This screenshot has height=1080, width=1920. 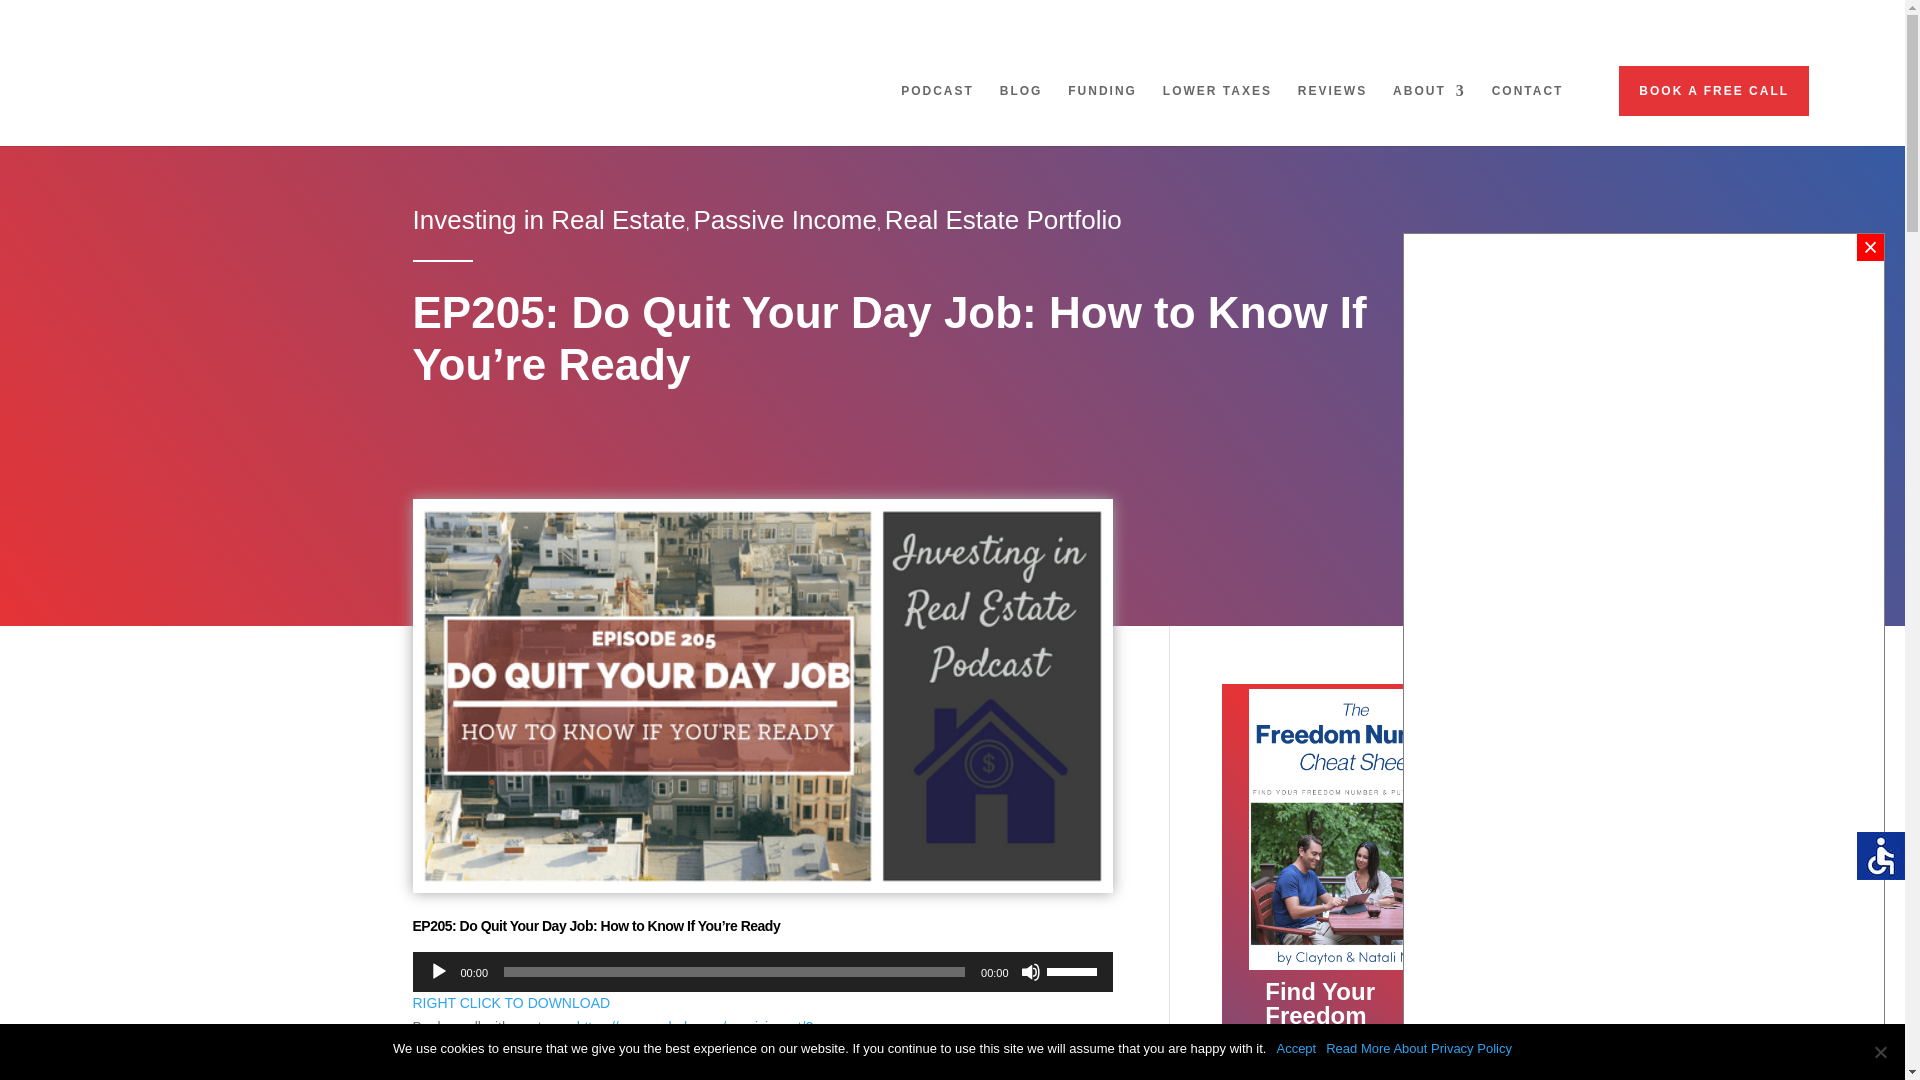 What do you see at coordinates (1713, 90) in the screenshot?
I see `BOOK A FREE CALL` at bounding box center [1713, 90].